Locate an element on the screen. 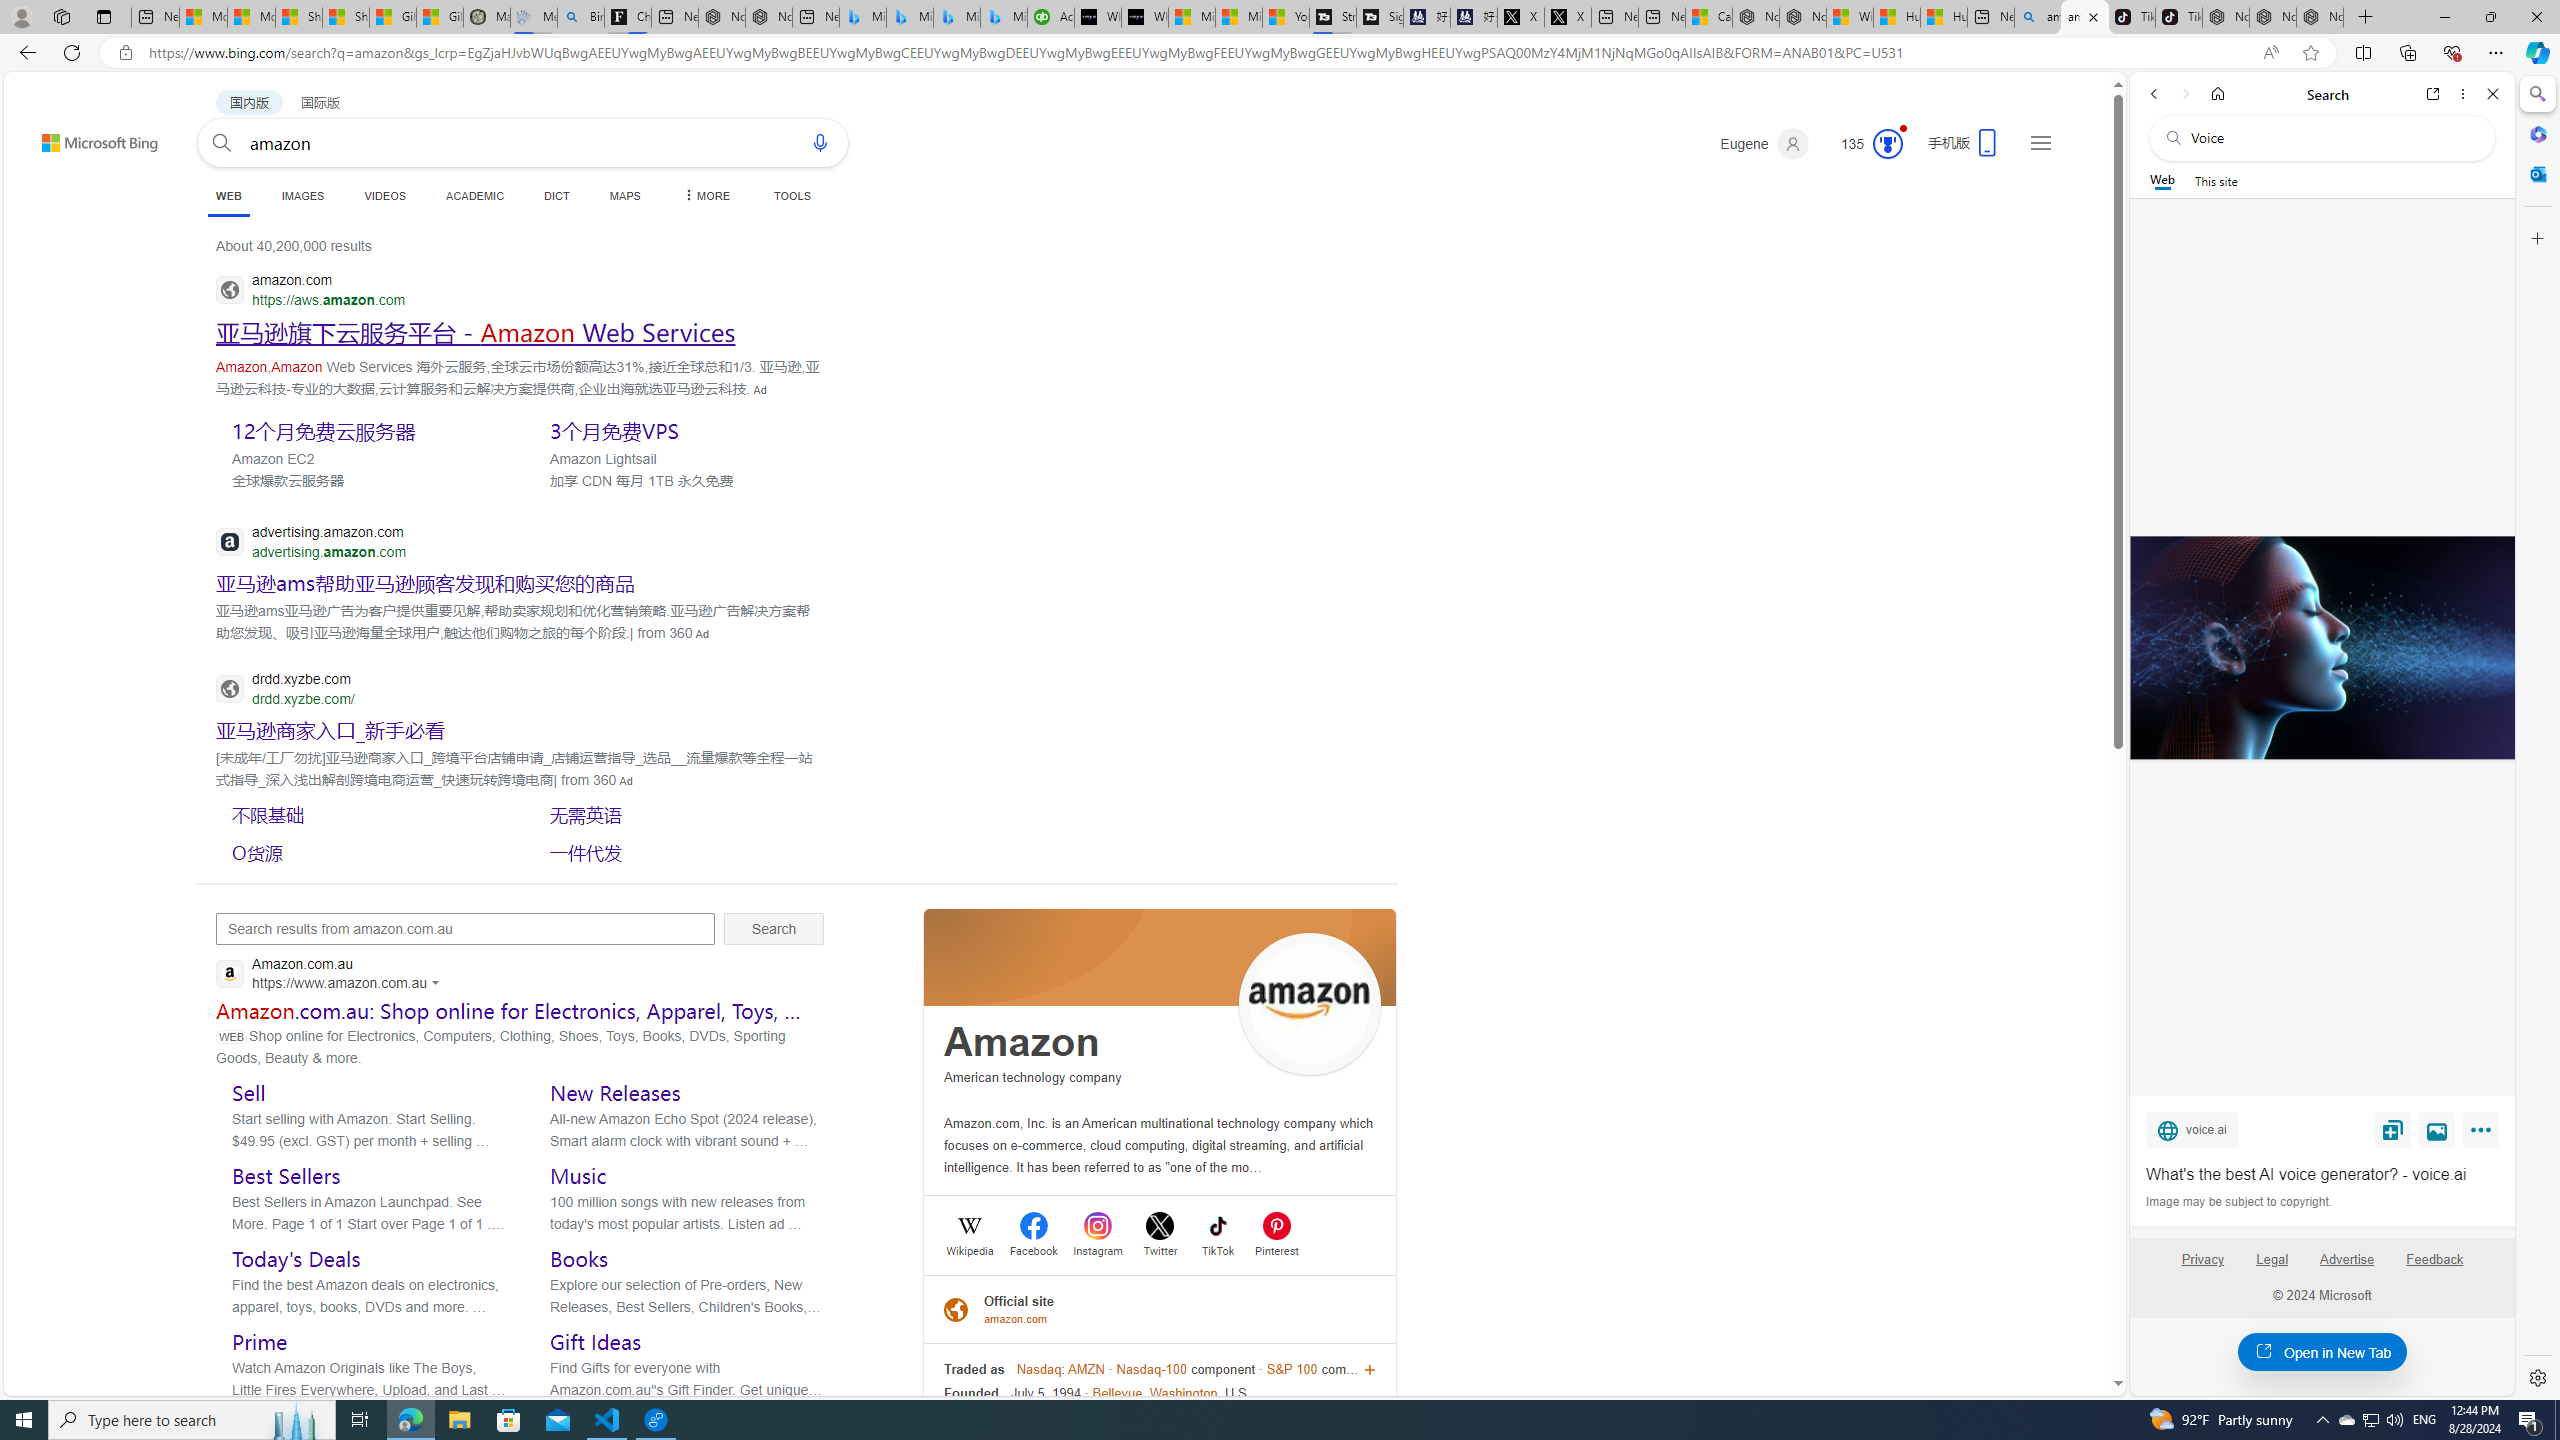  Best Sellers is located at coordinates (286, 1176).